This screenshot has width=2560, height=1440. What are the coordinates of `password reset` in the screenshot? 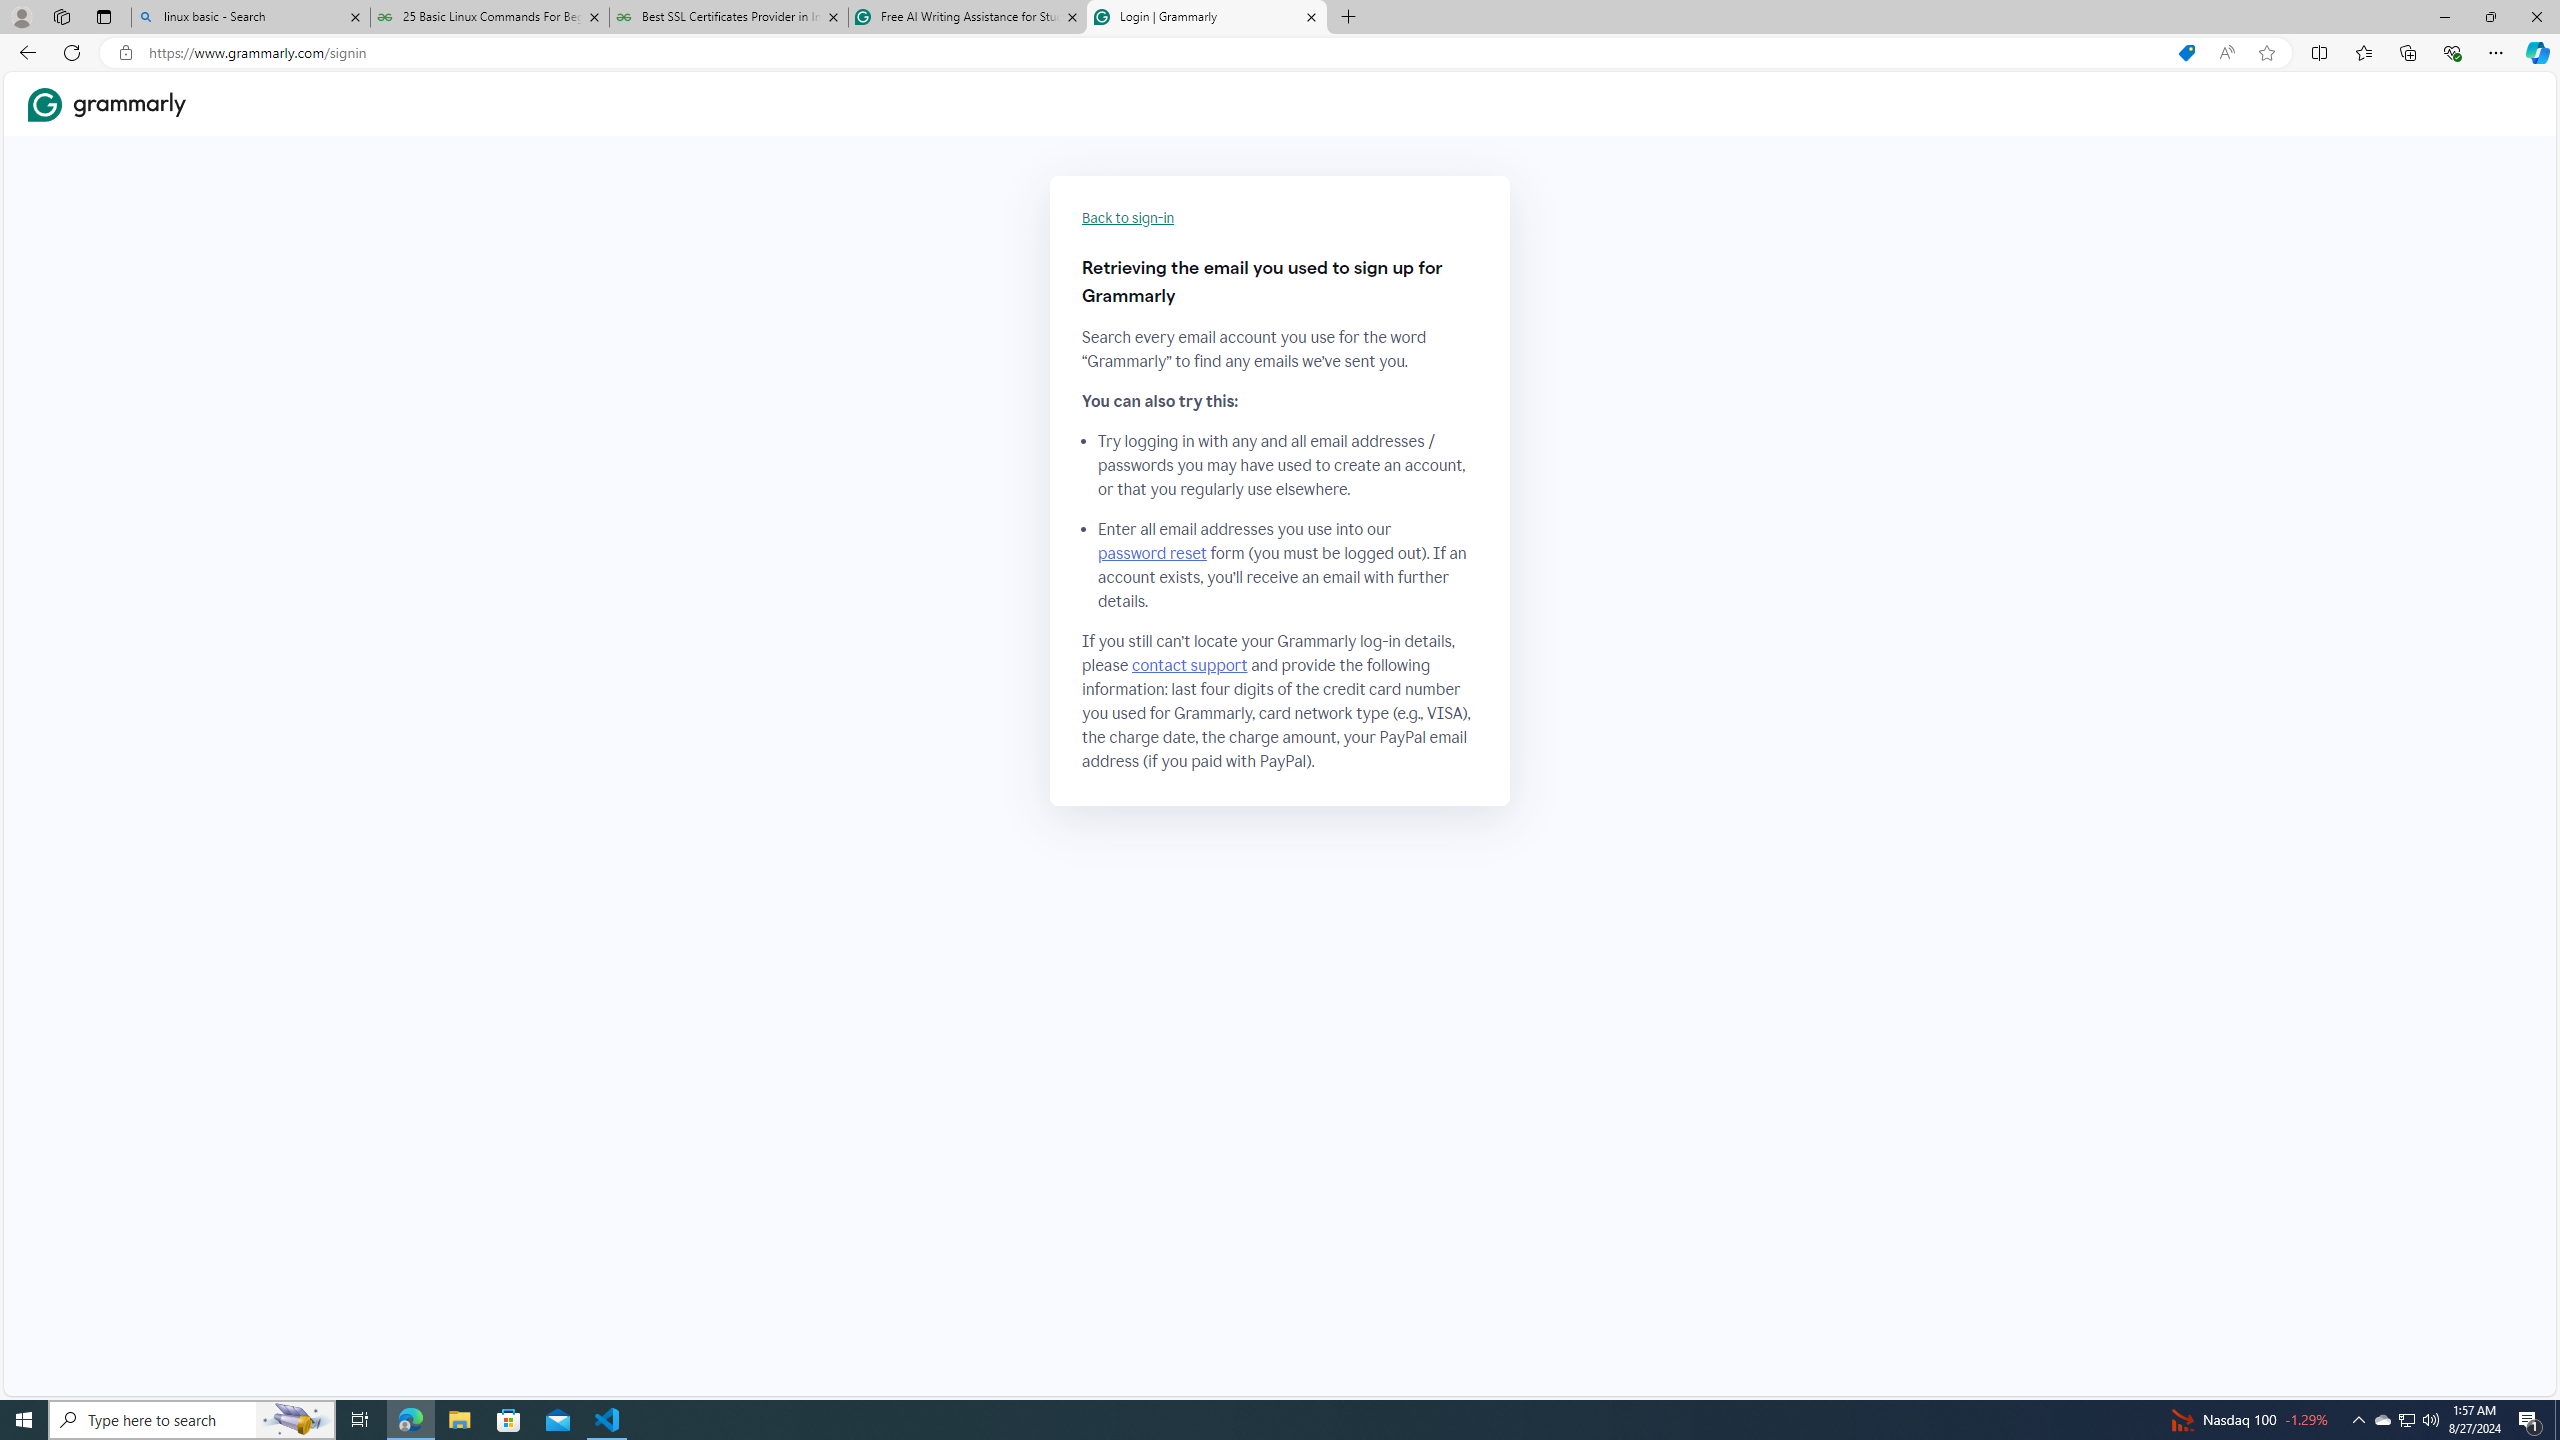 It's located at (1152, 553).